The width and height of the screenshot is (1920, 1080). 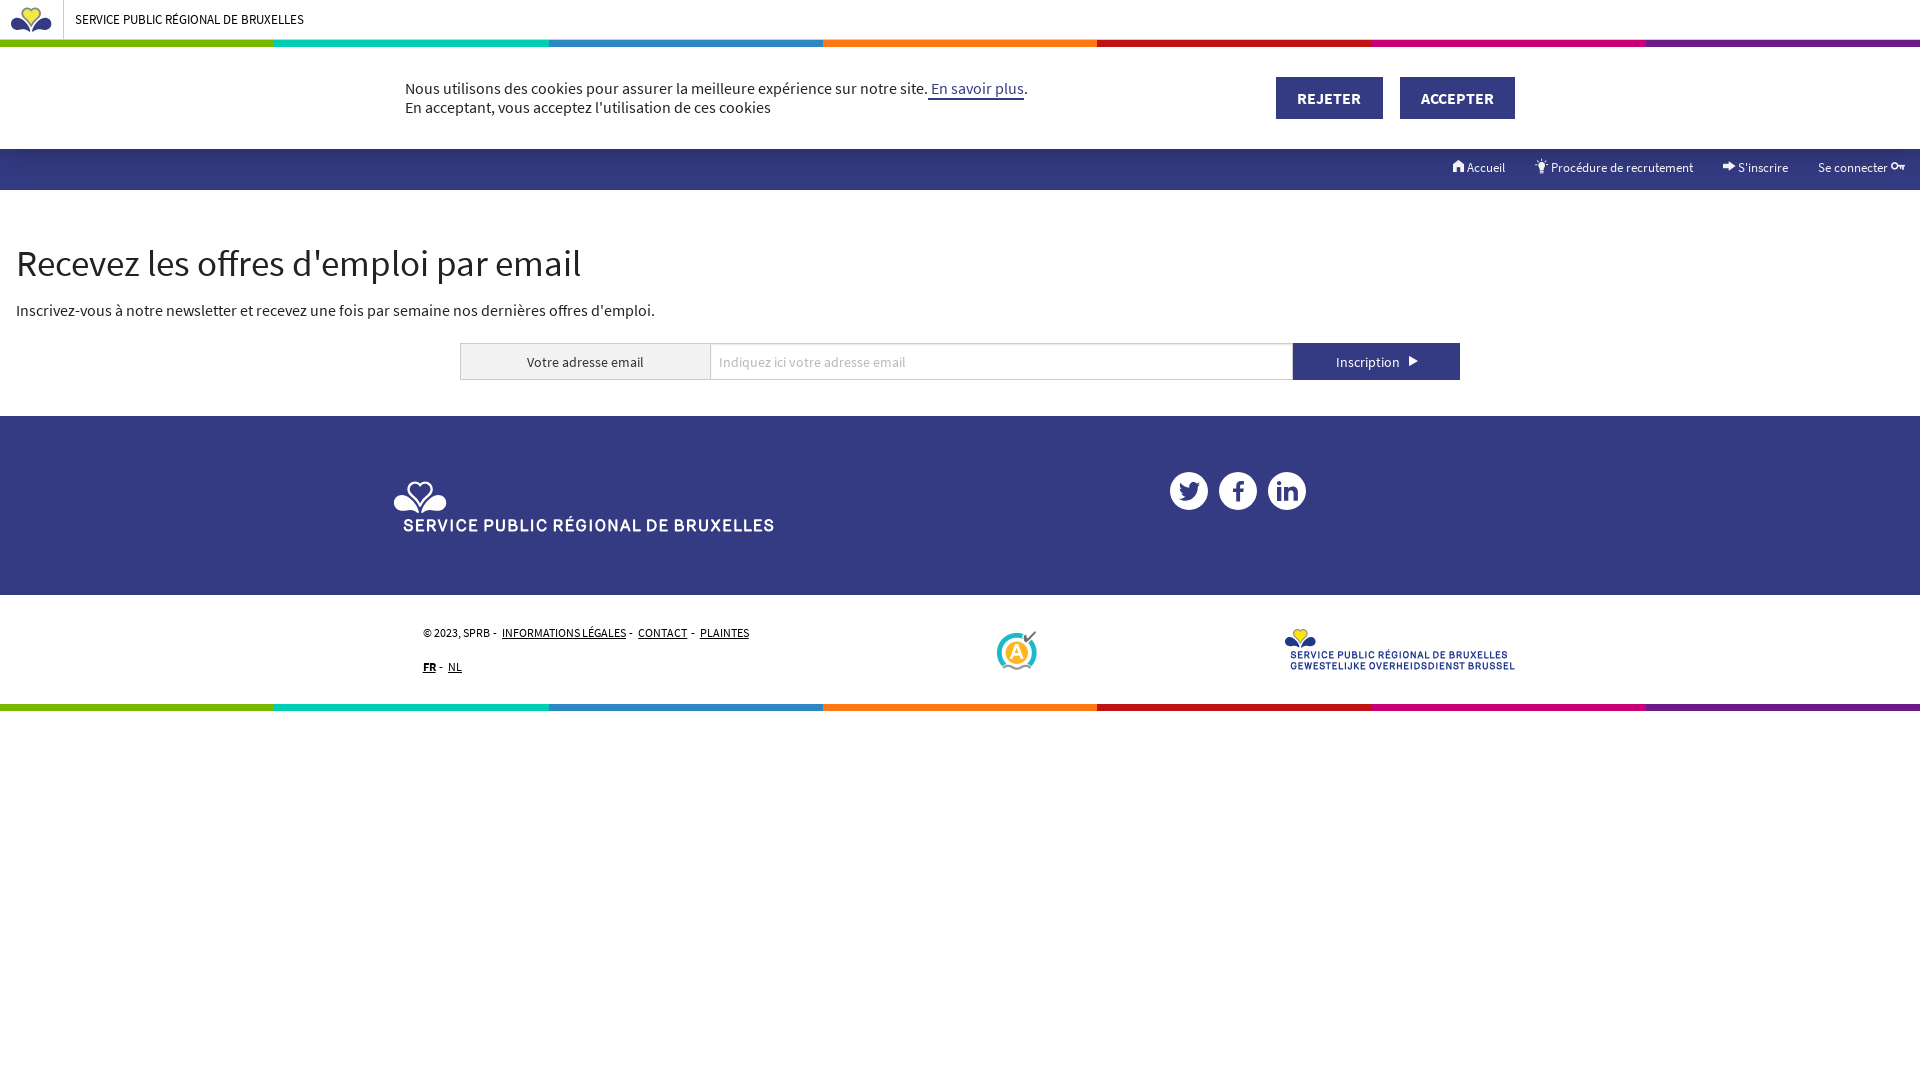 I want to click on Twitter, so click(x=1189, y=491).